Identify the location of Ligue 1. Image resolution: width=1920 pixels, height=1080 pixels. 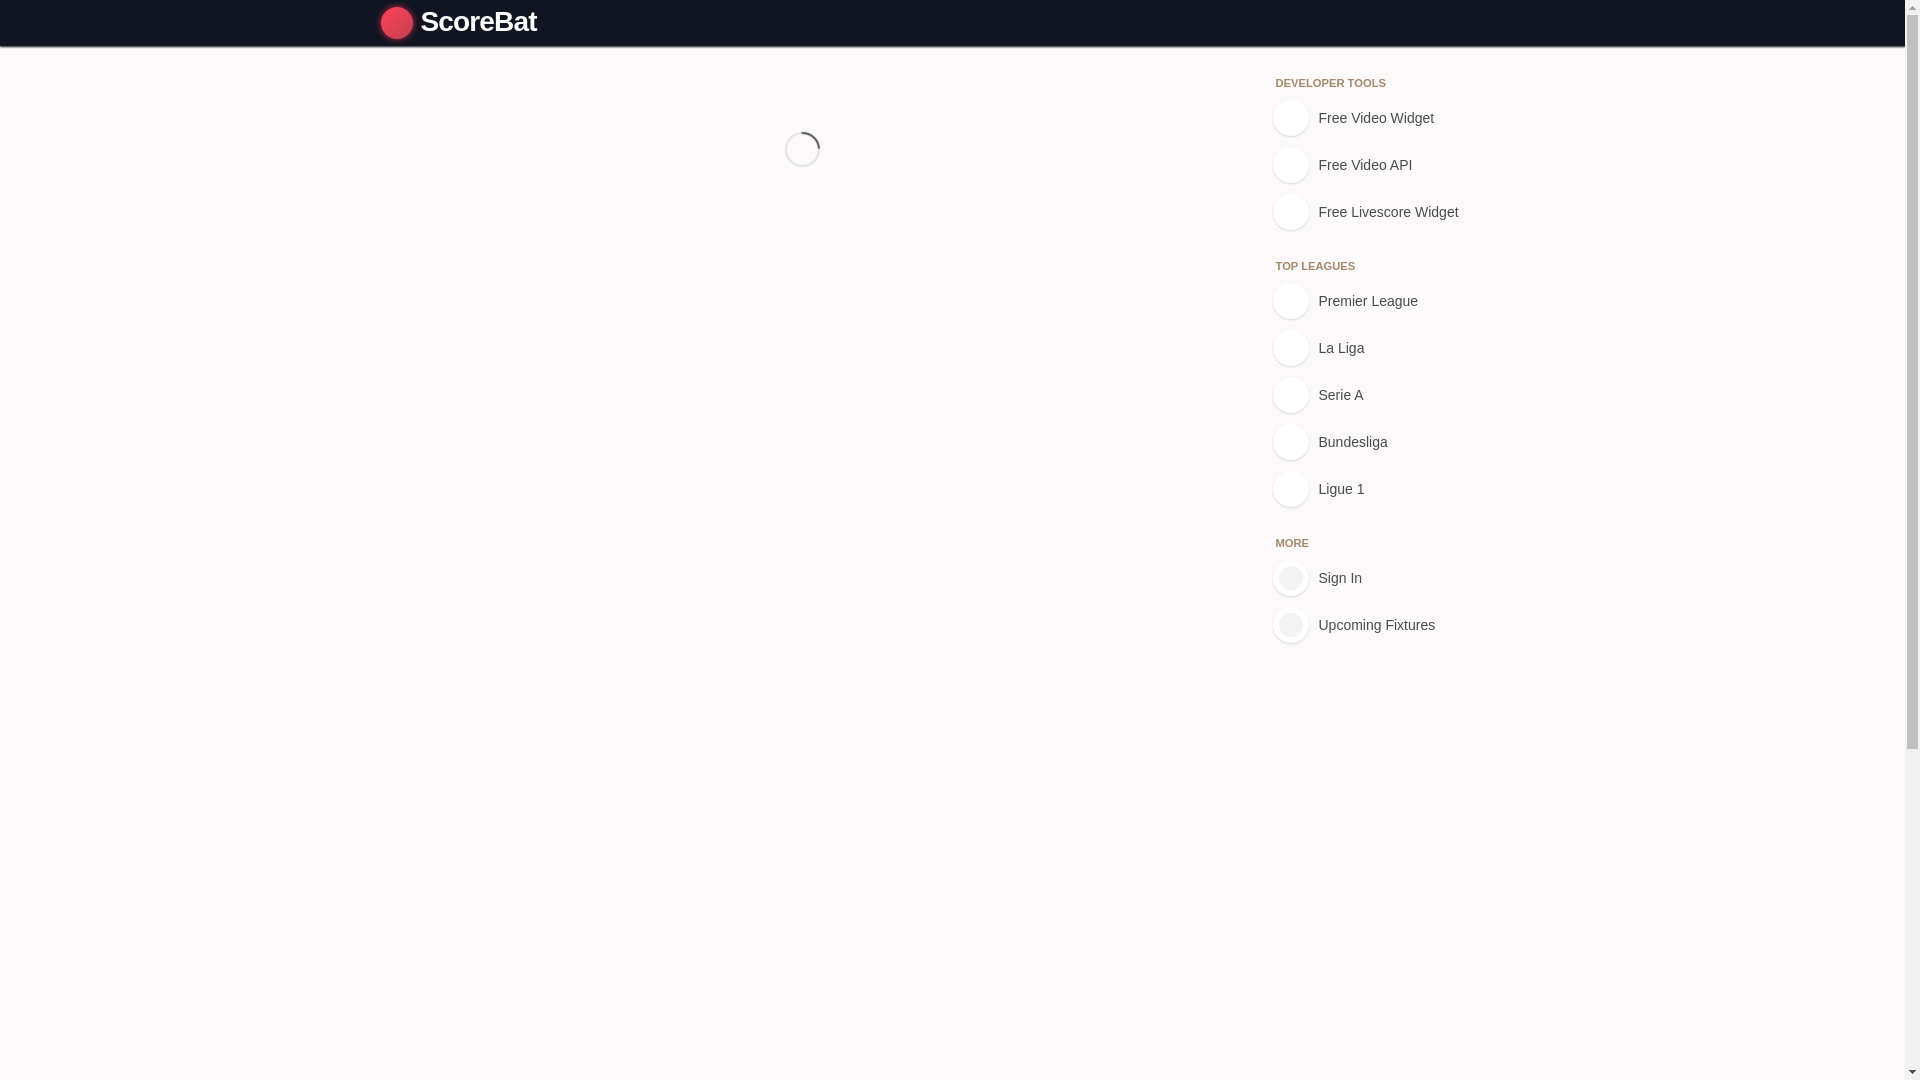
(1381, 488).